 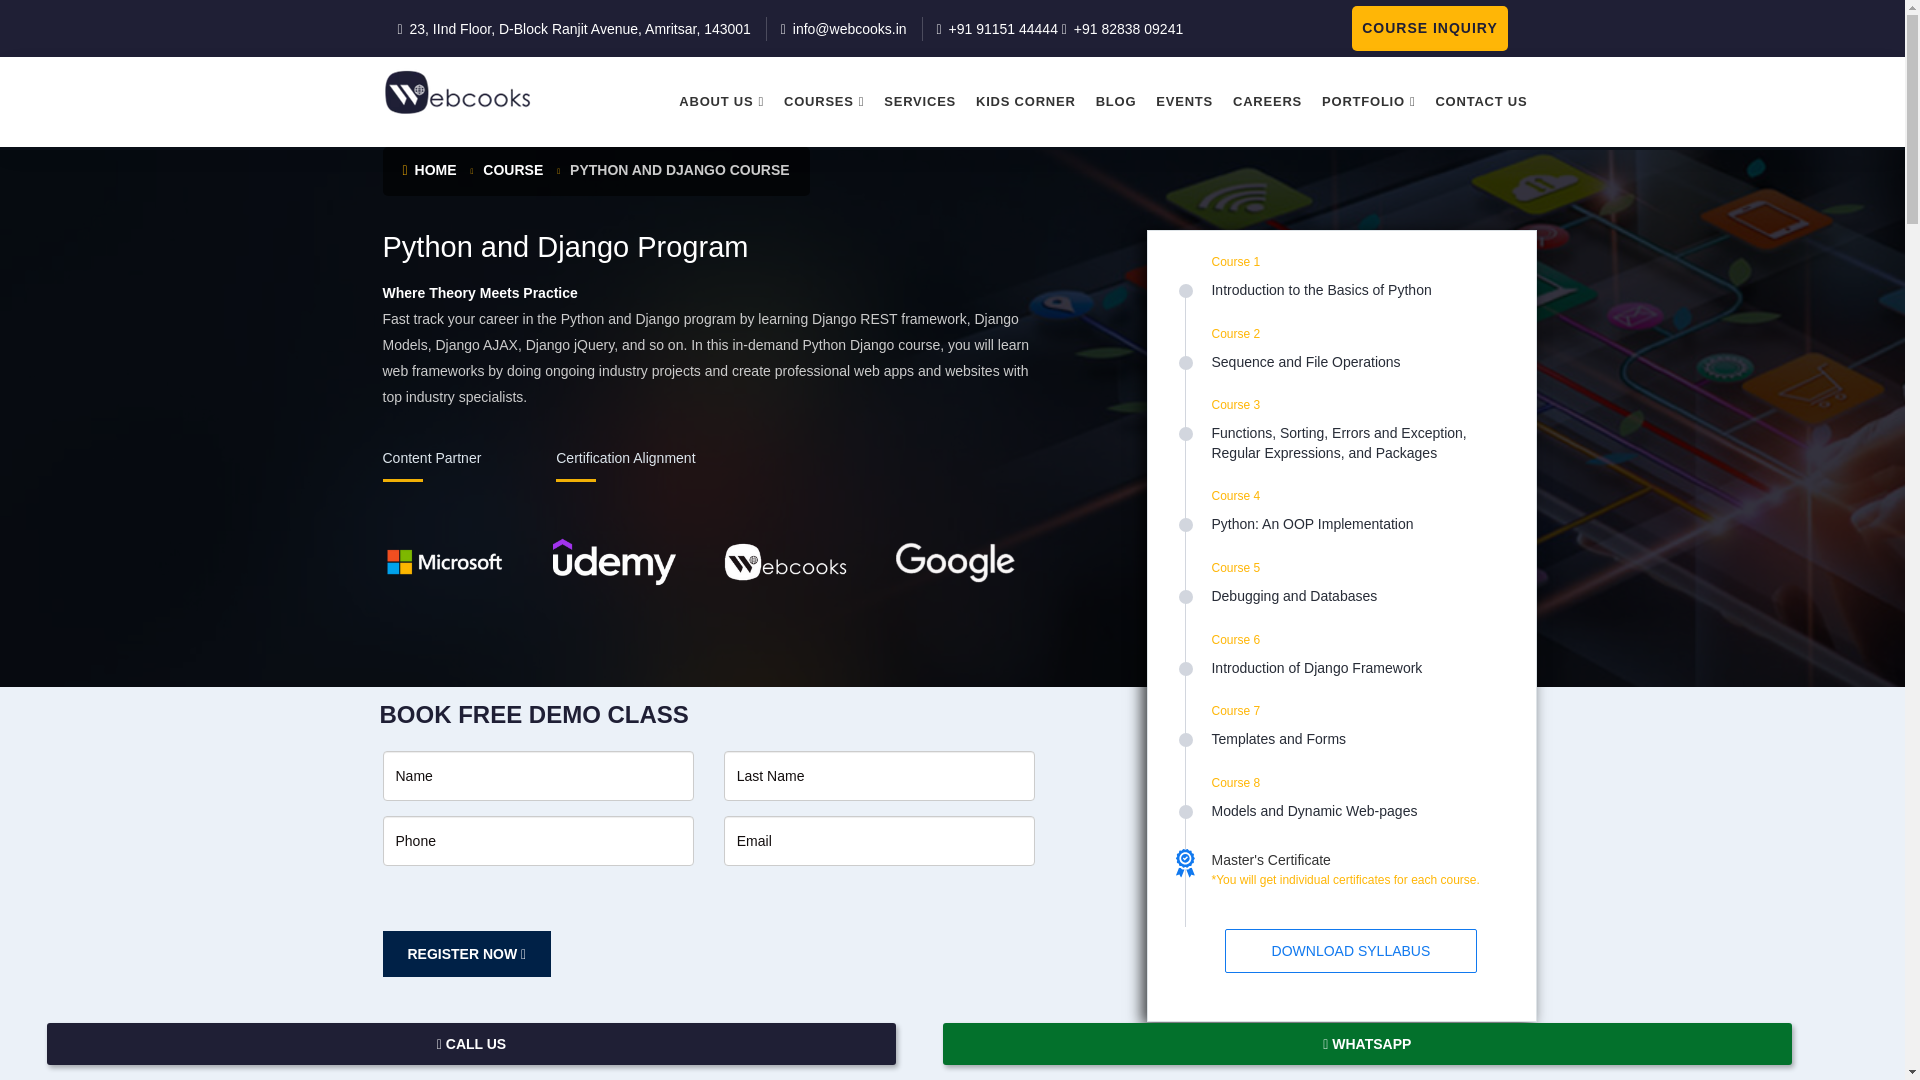 I want to click on Python: An OOP Implementation, so click(x=1357, y=524).